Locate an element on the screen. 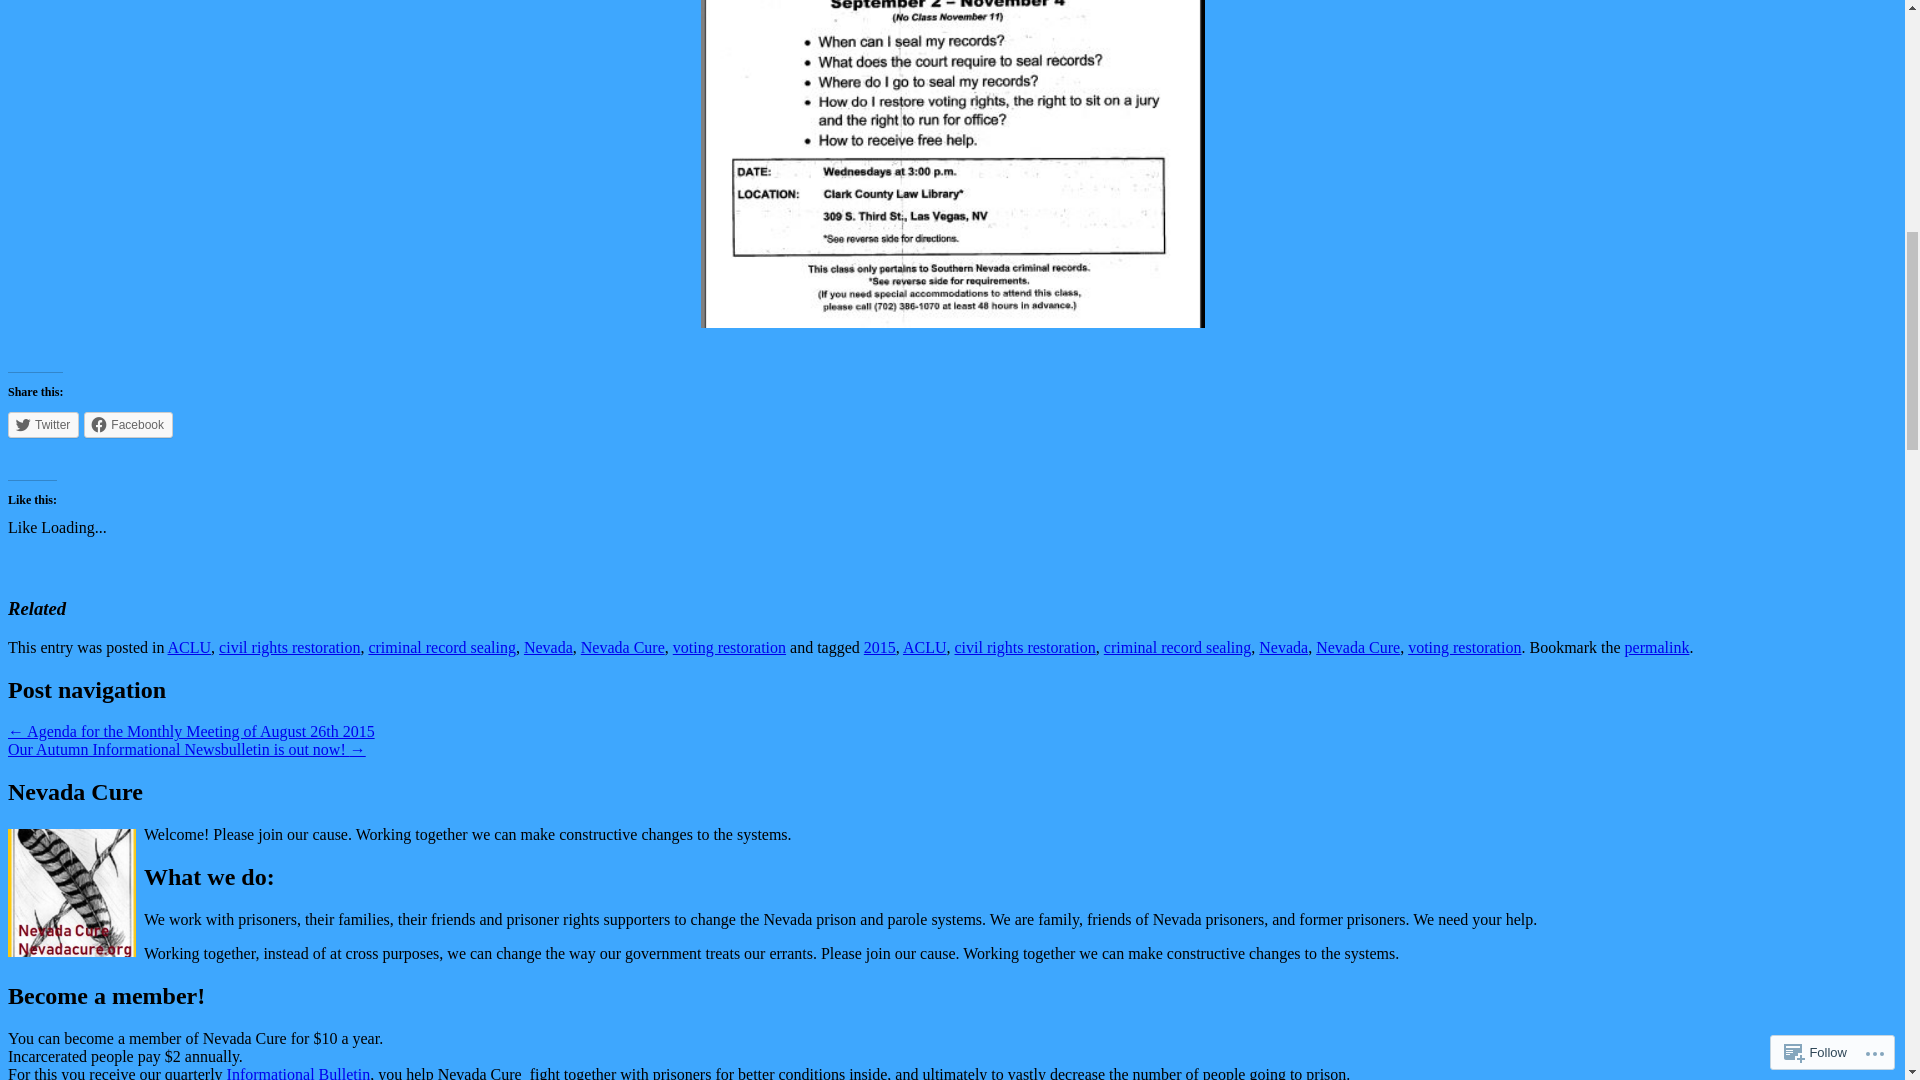 The image size is (1920, 1080). Click to share on Twitter is located at coordinates (42, 424).